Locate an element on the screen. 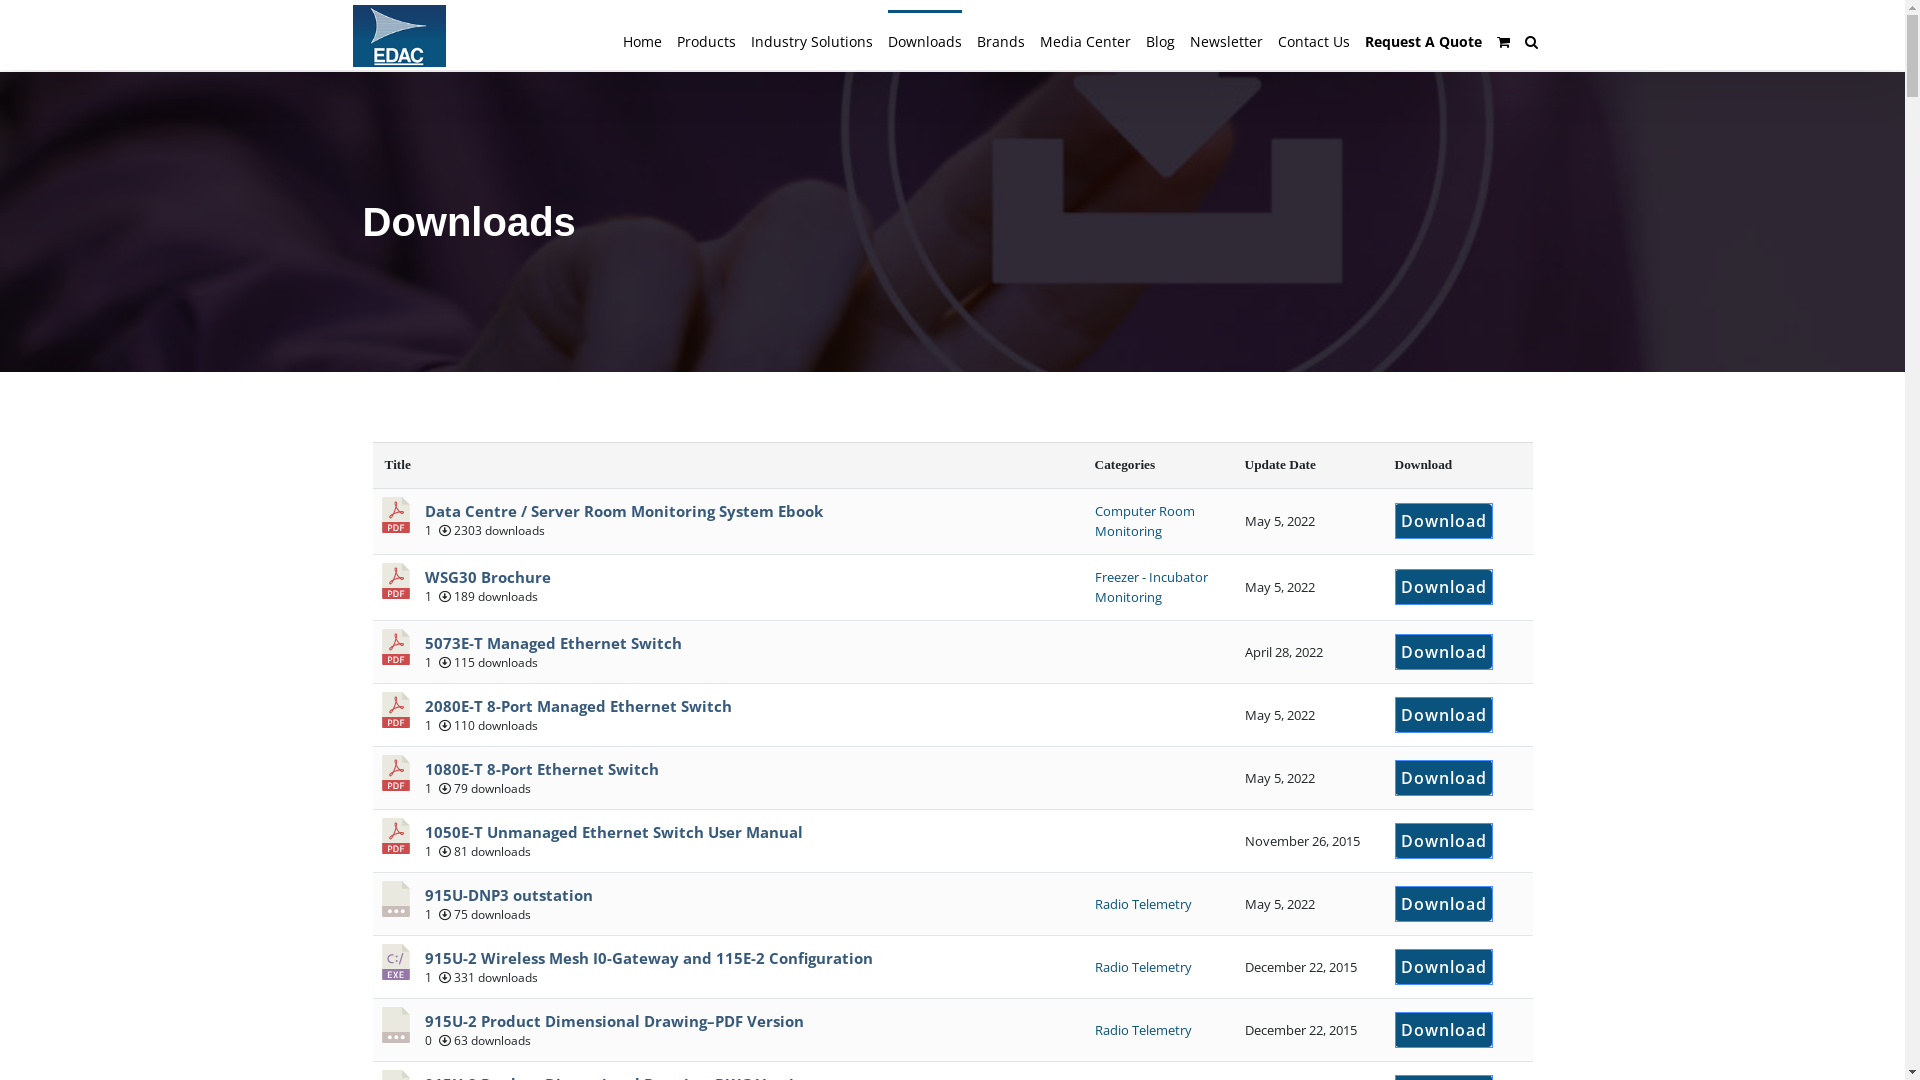  Download is located at coordinates (1444, 714).